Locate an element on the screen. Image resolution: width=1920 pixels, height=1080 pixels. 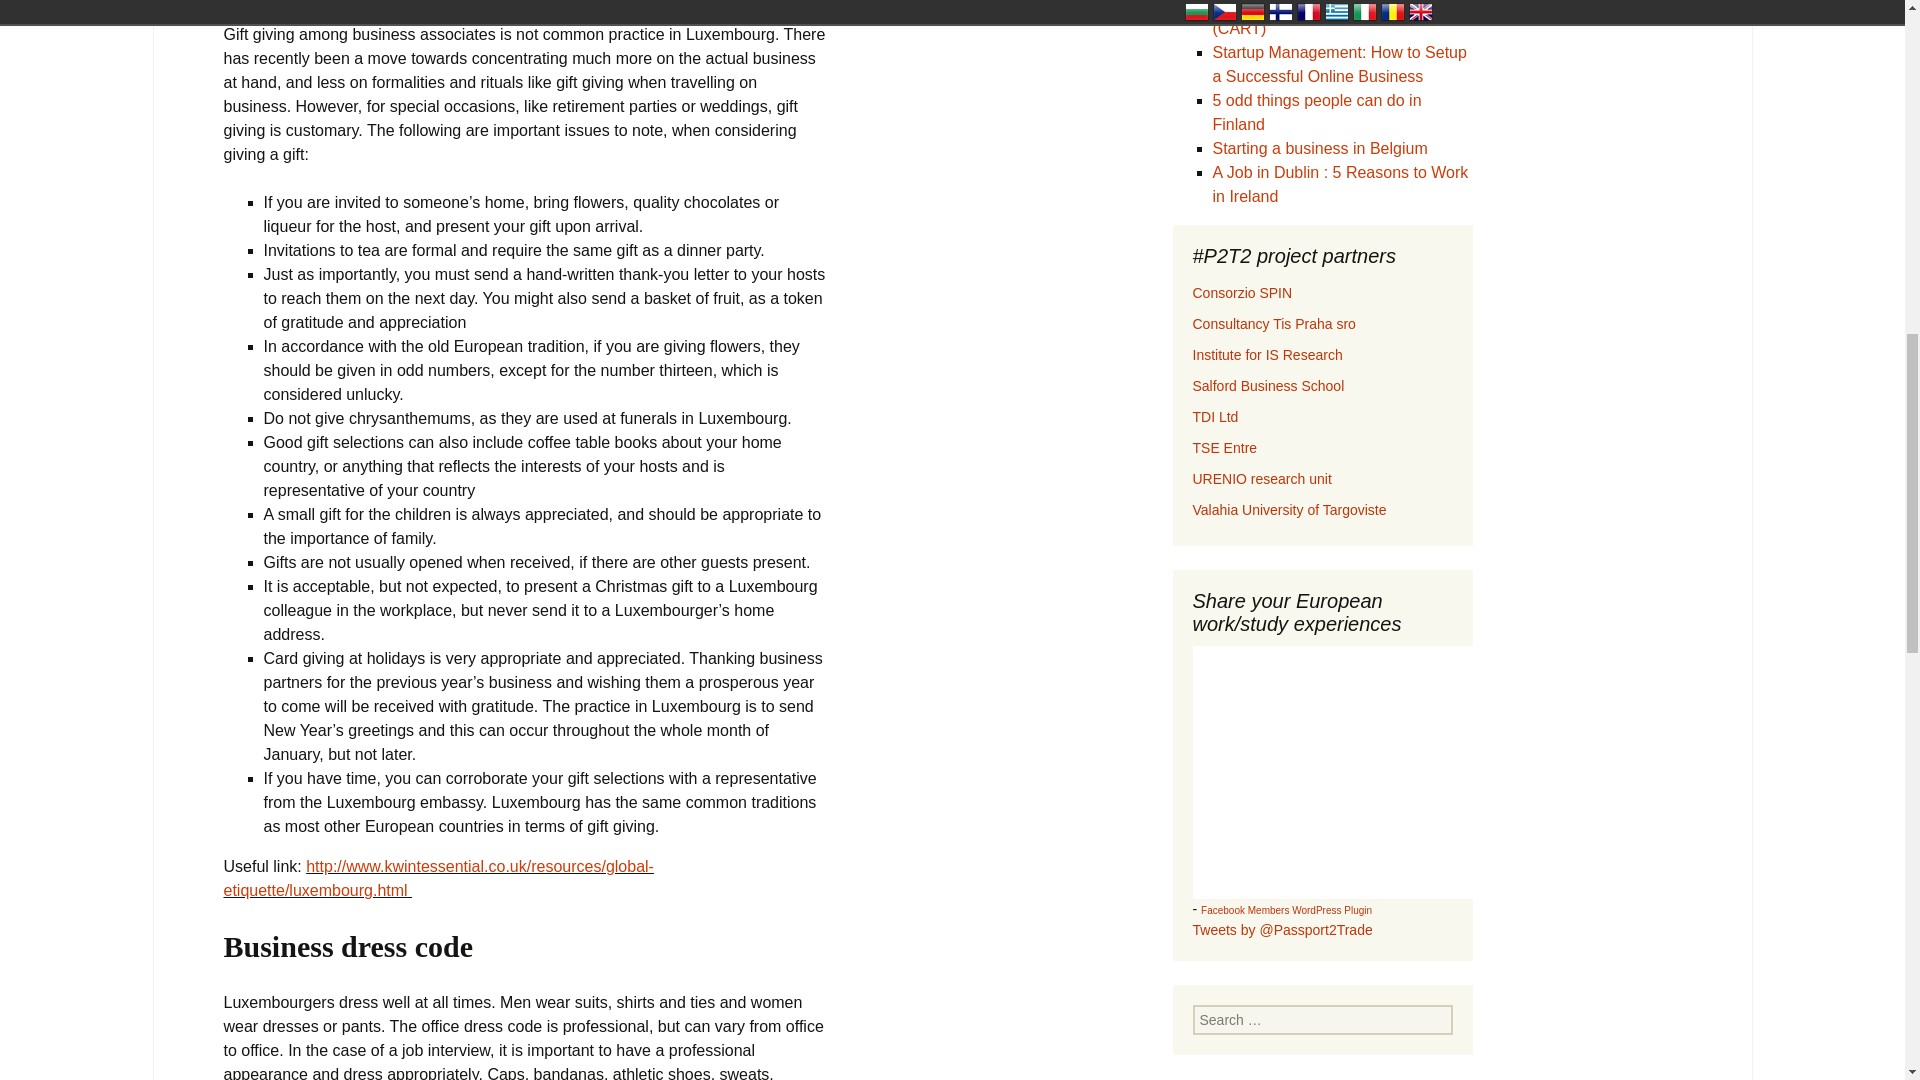
Look 5 odd things people can do in Finland is located at coordinates (1316, 112).